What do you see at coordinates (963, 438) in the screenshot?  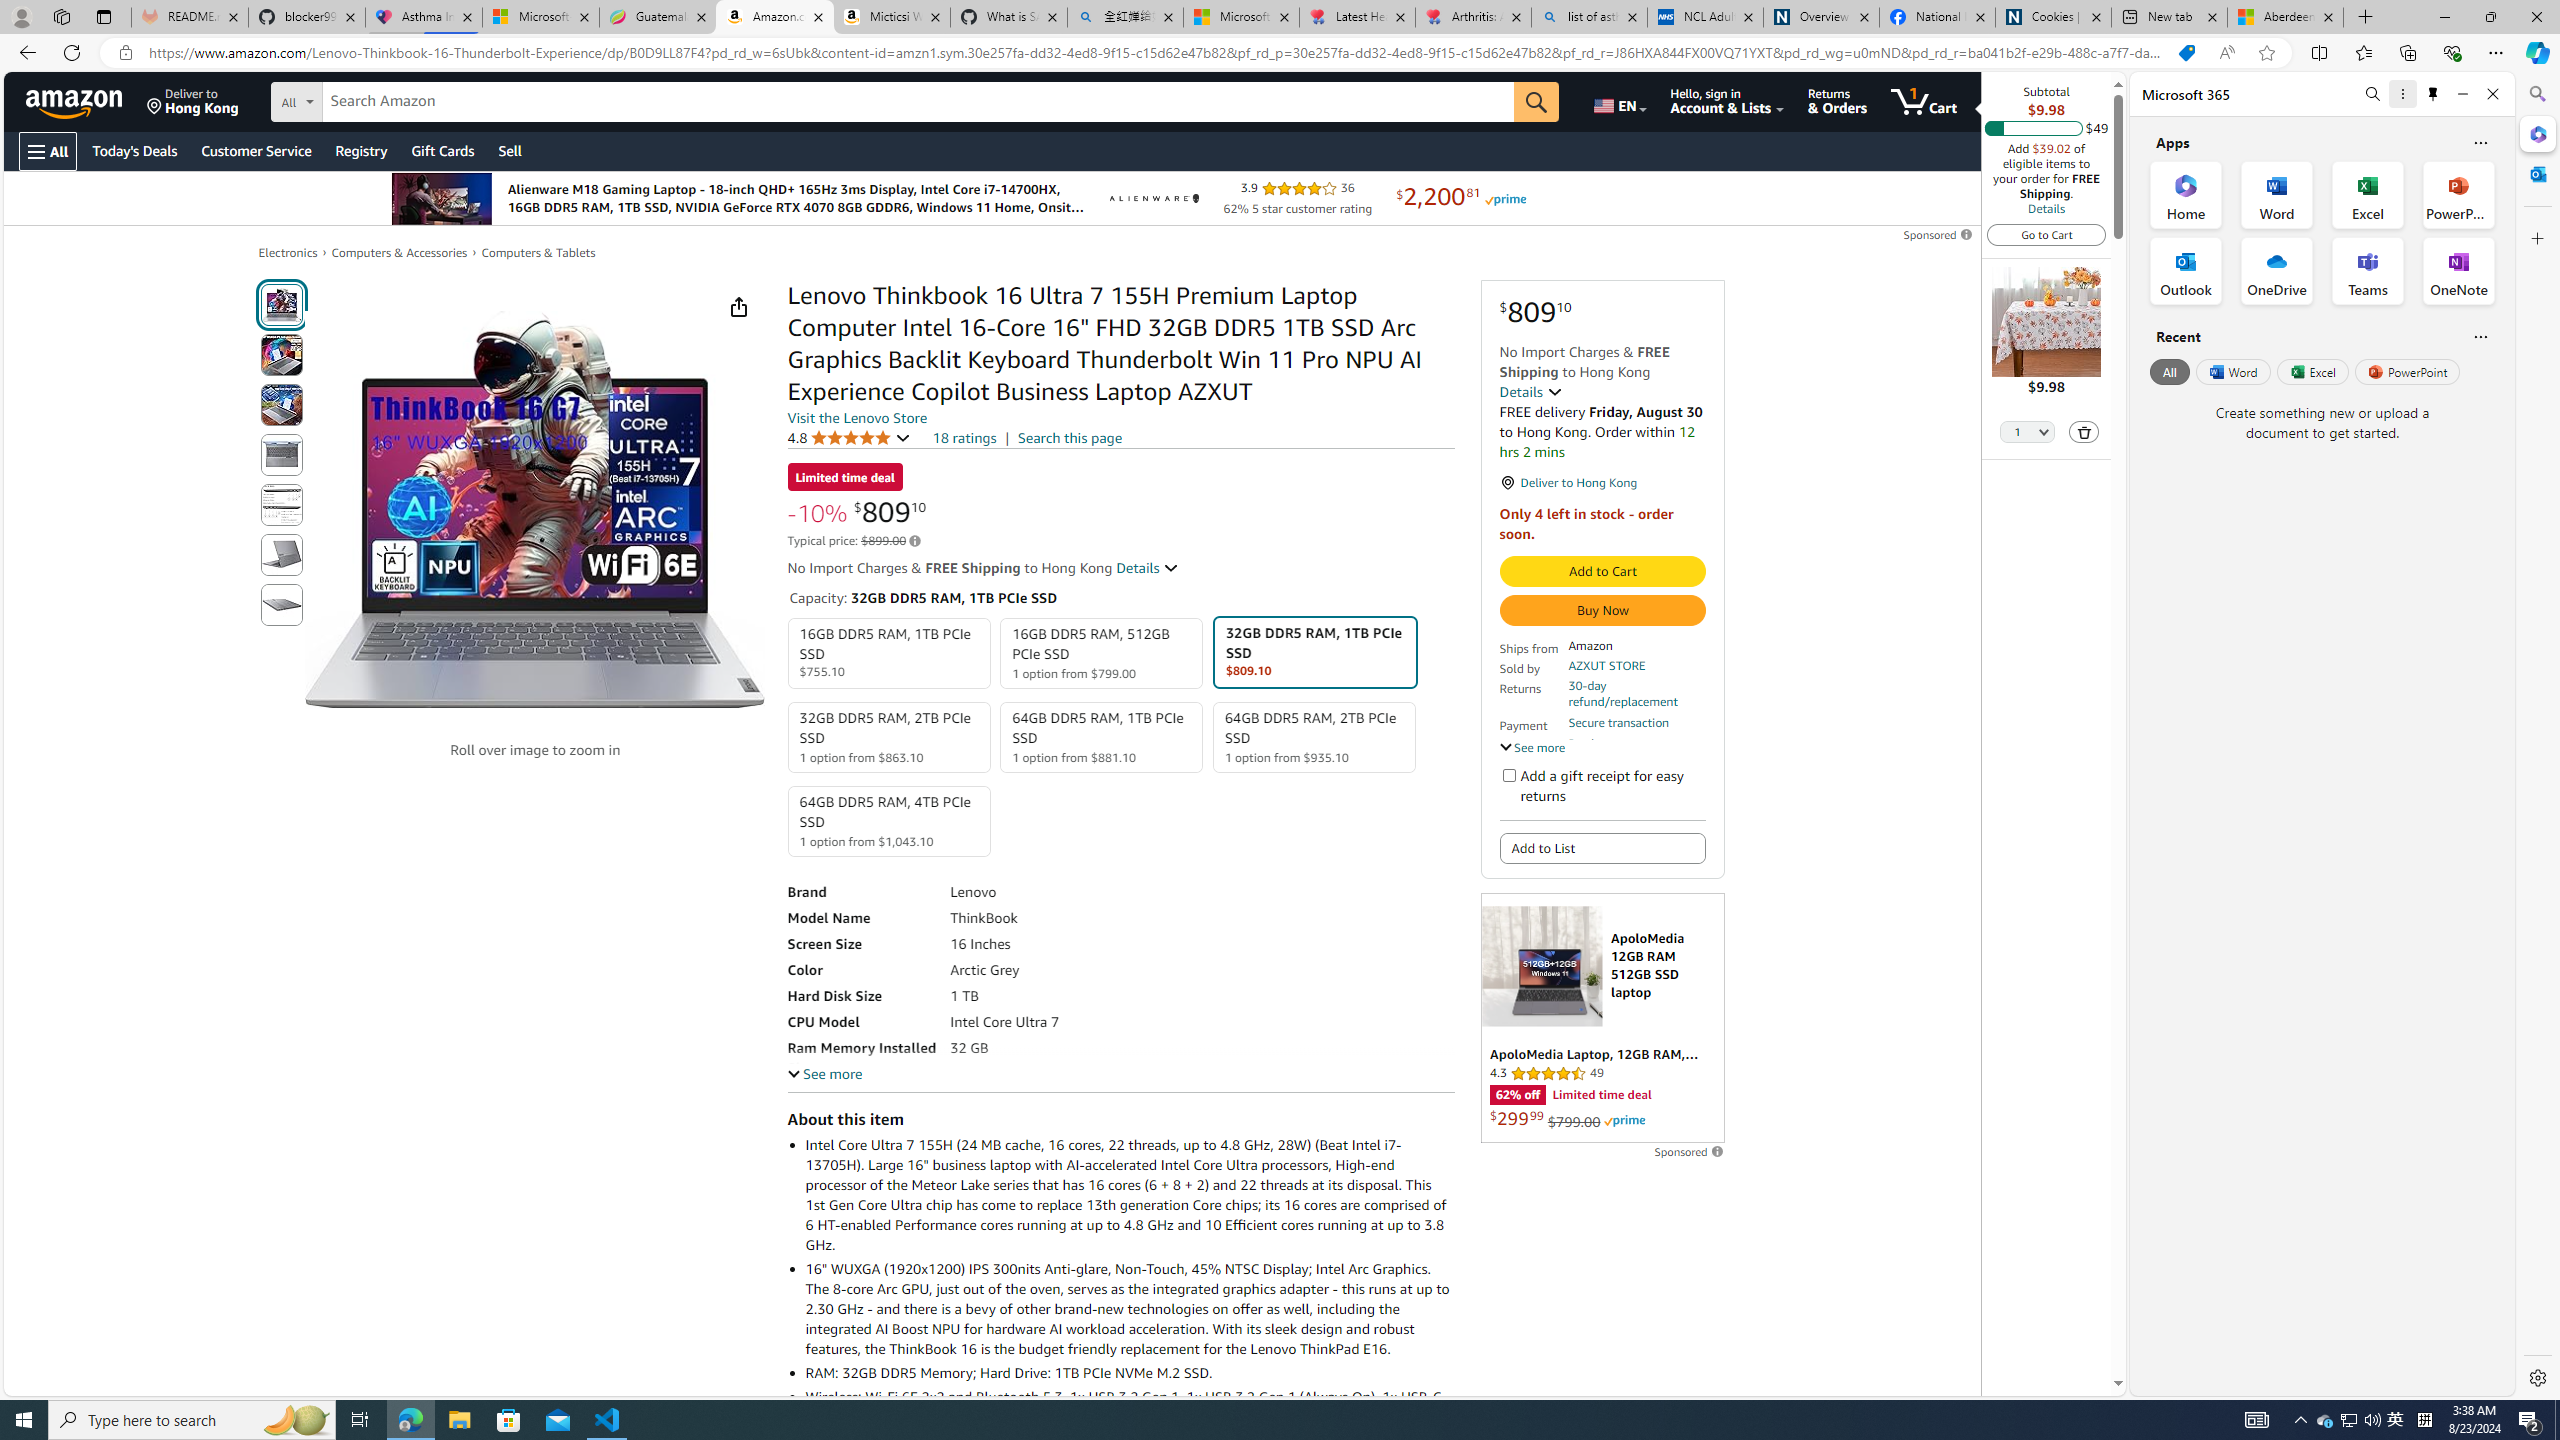 I see `18 ratings` at bounding box center [963, 438].